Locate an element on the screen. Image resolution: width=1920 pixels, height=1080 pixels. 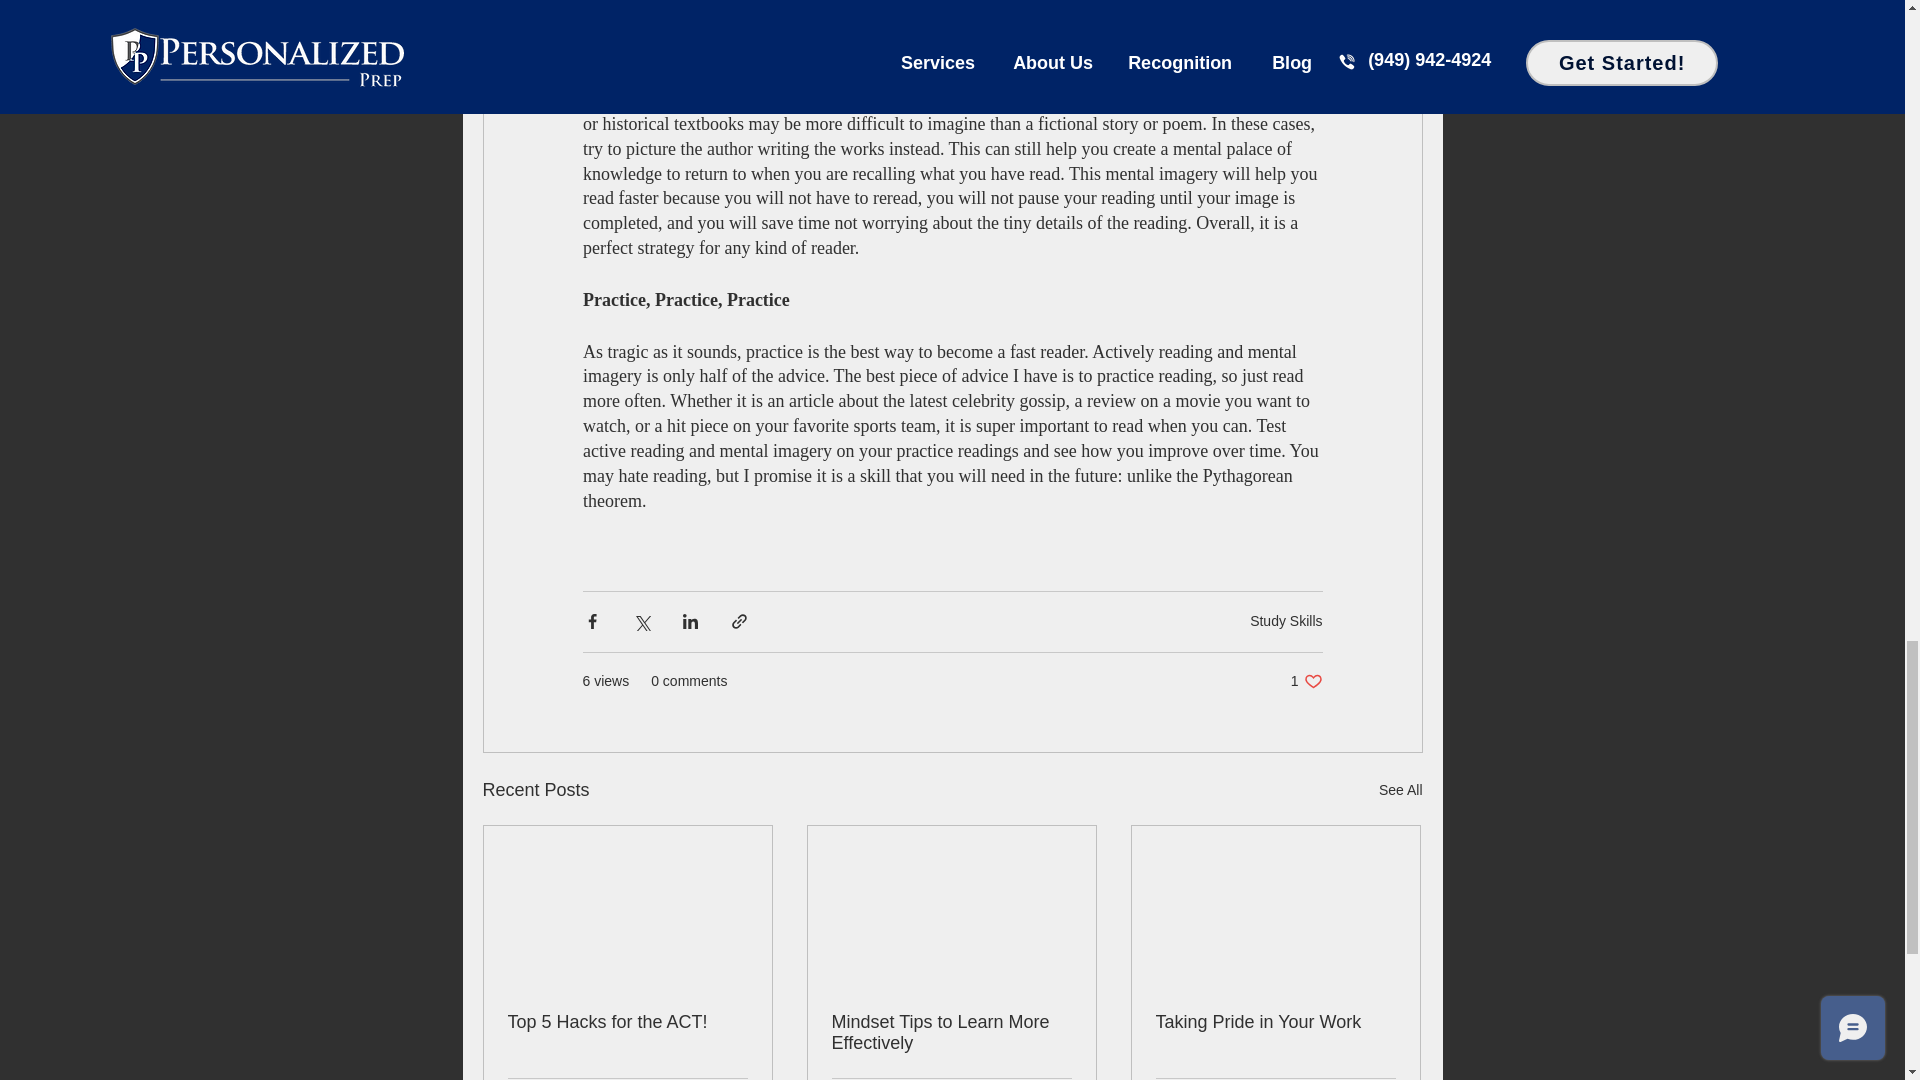
See All is located at coordinates (1400, 790).